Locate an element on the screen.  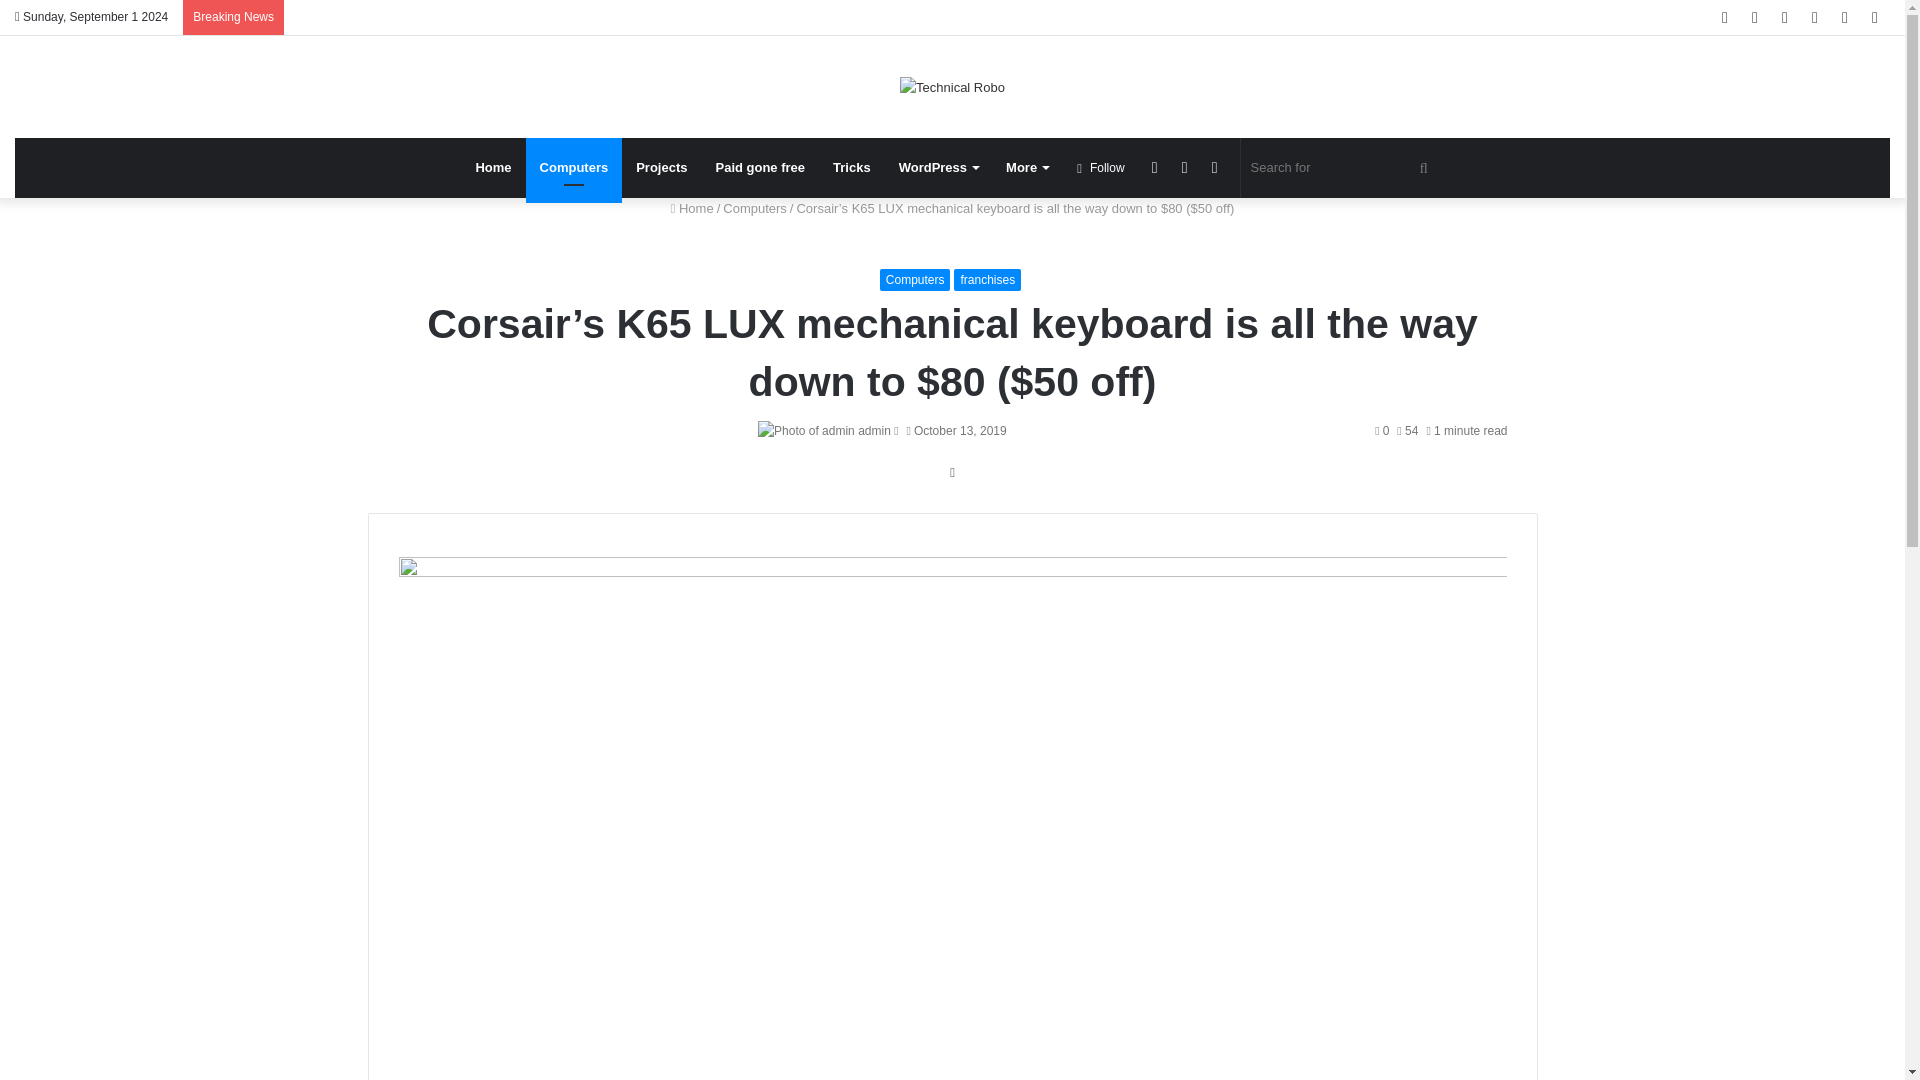
Tricks is located at coordinates (852, 168).